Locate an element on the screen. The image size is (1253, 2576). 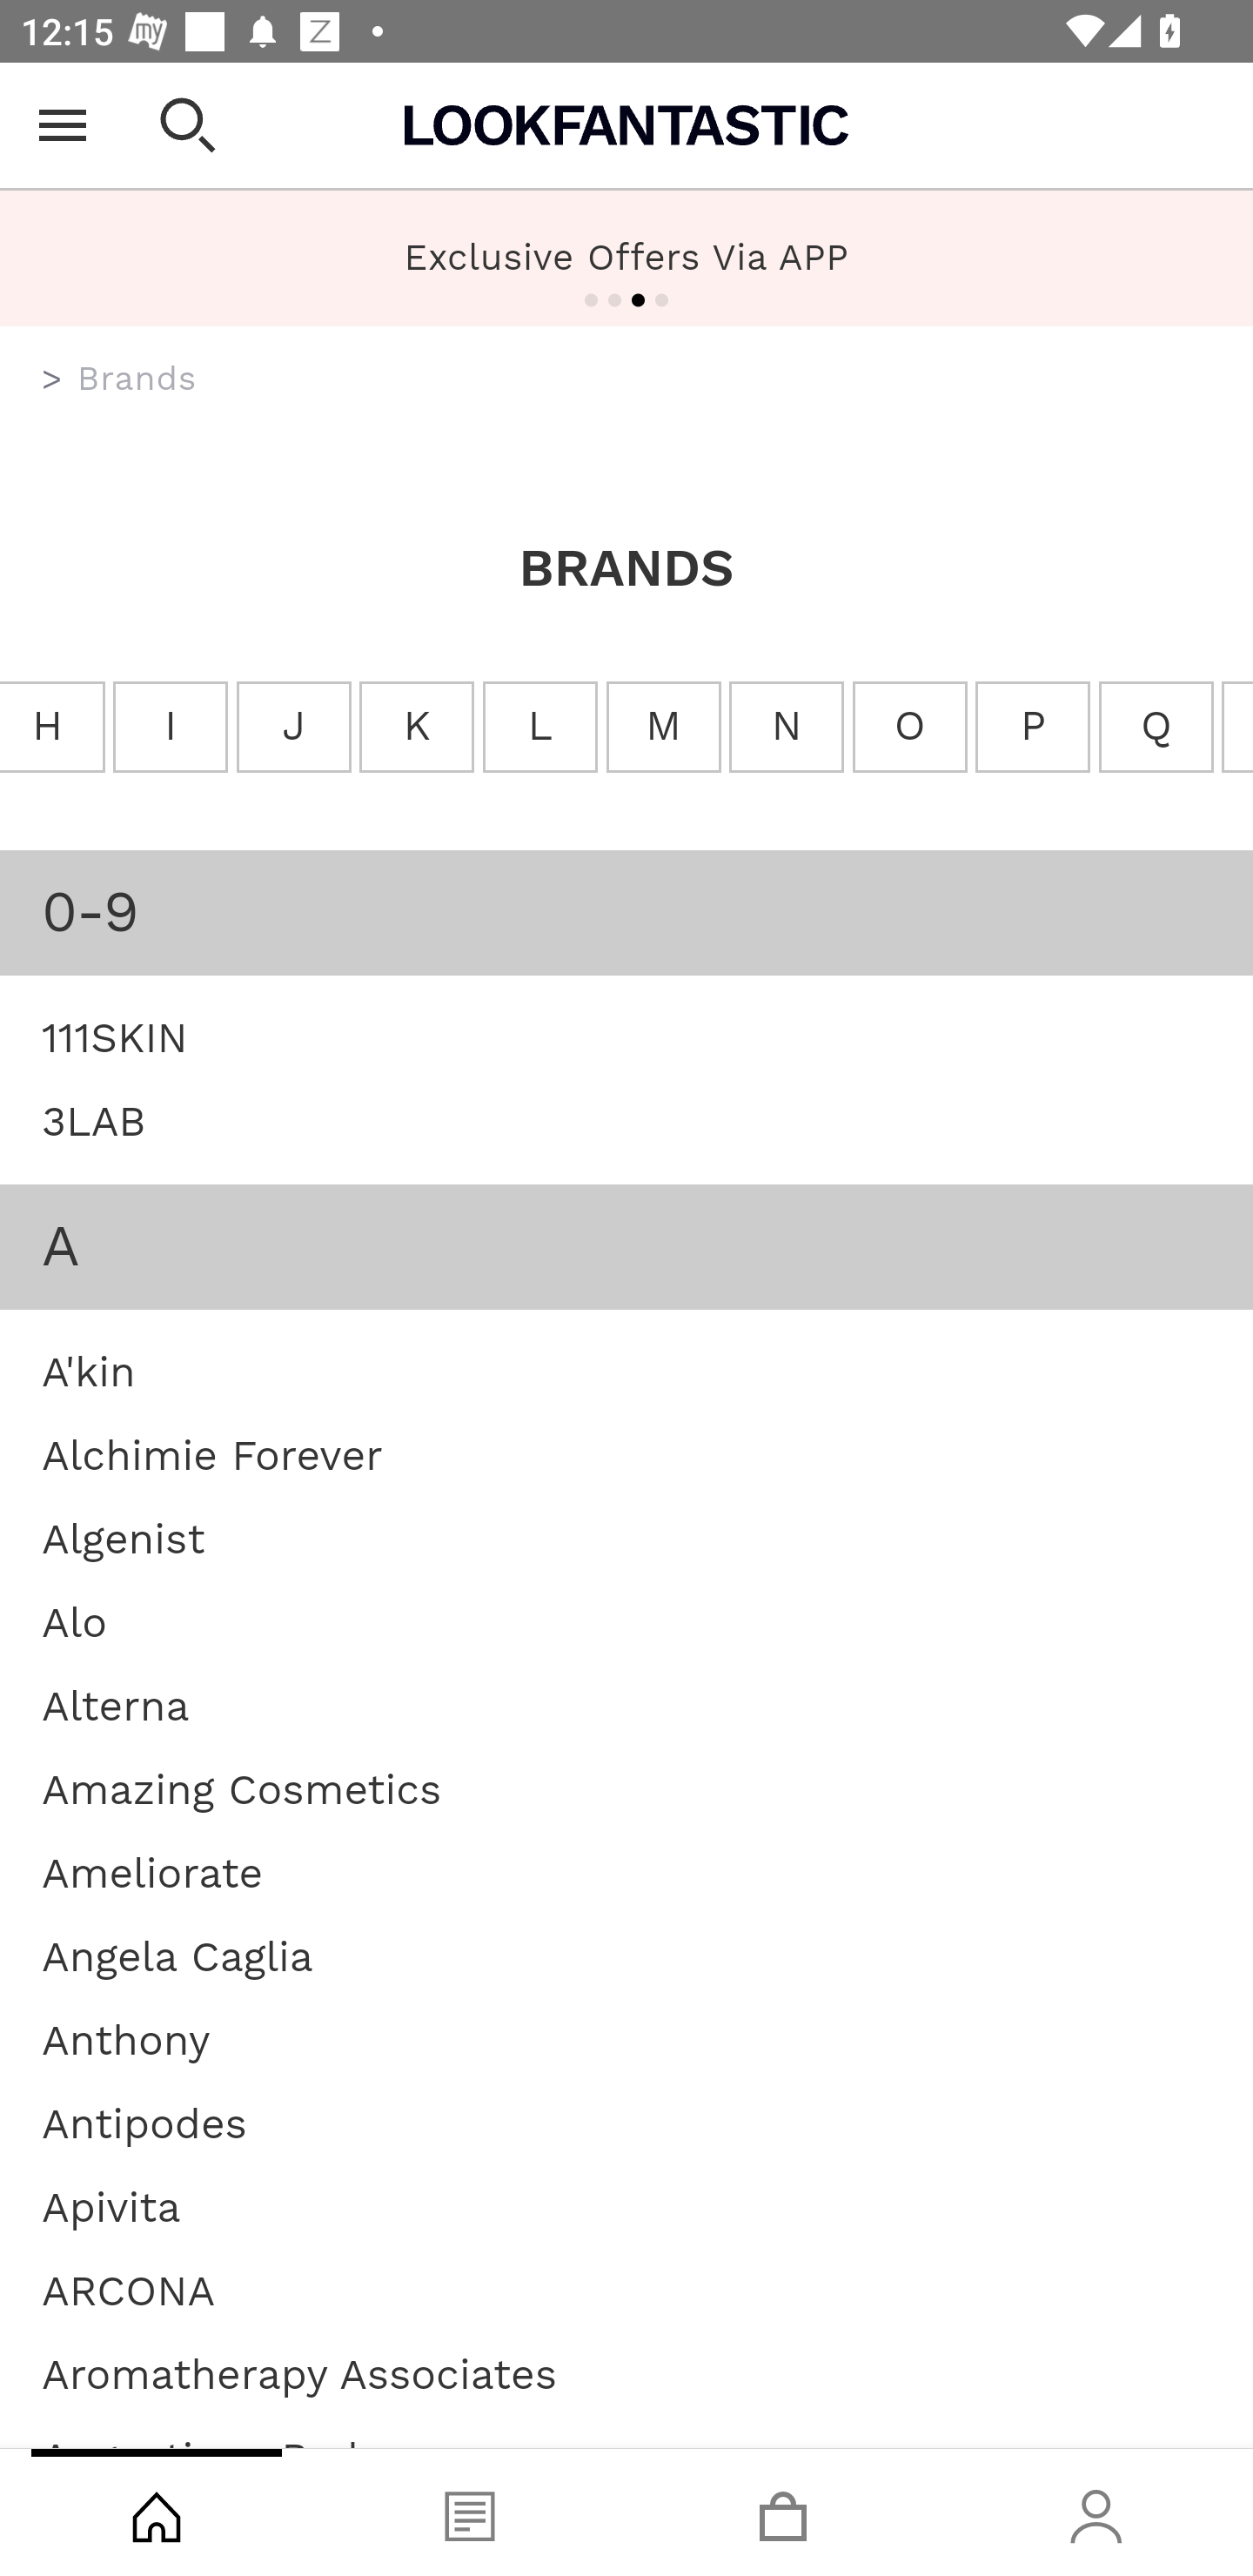
Account, tab, 4 of 4 is located at coordinates (1096, 2512).